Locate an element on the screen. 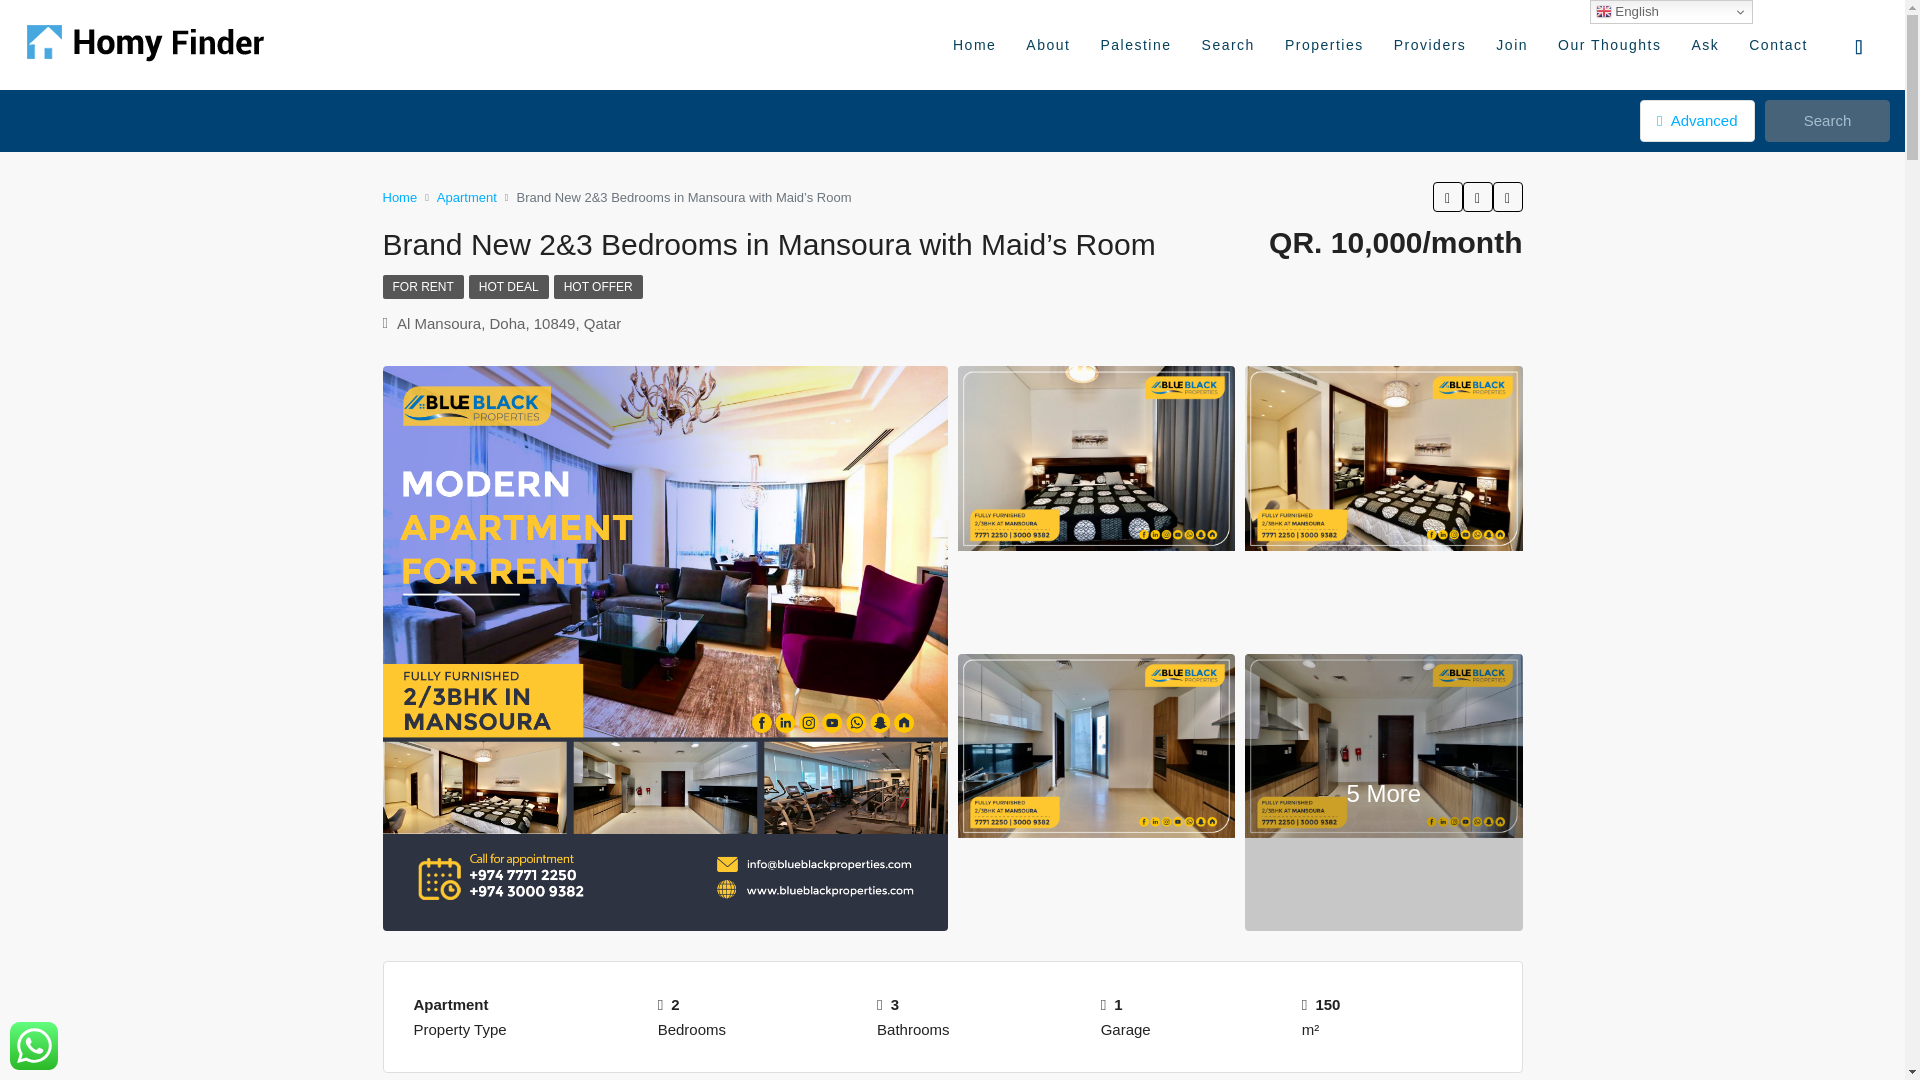  Our Thoughts is located at coordinates (1610, 44).